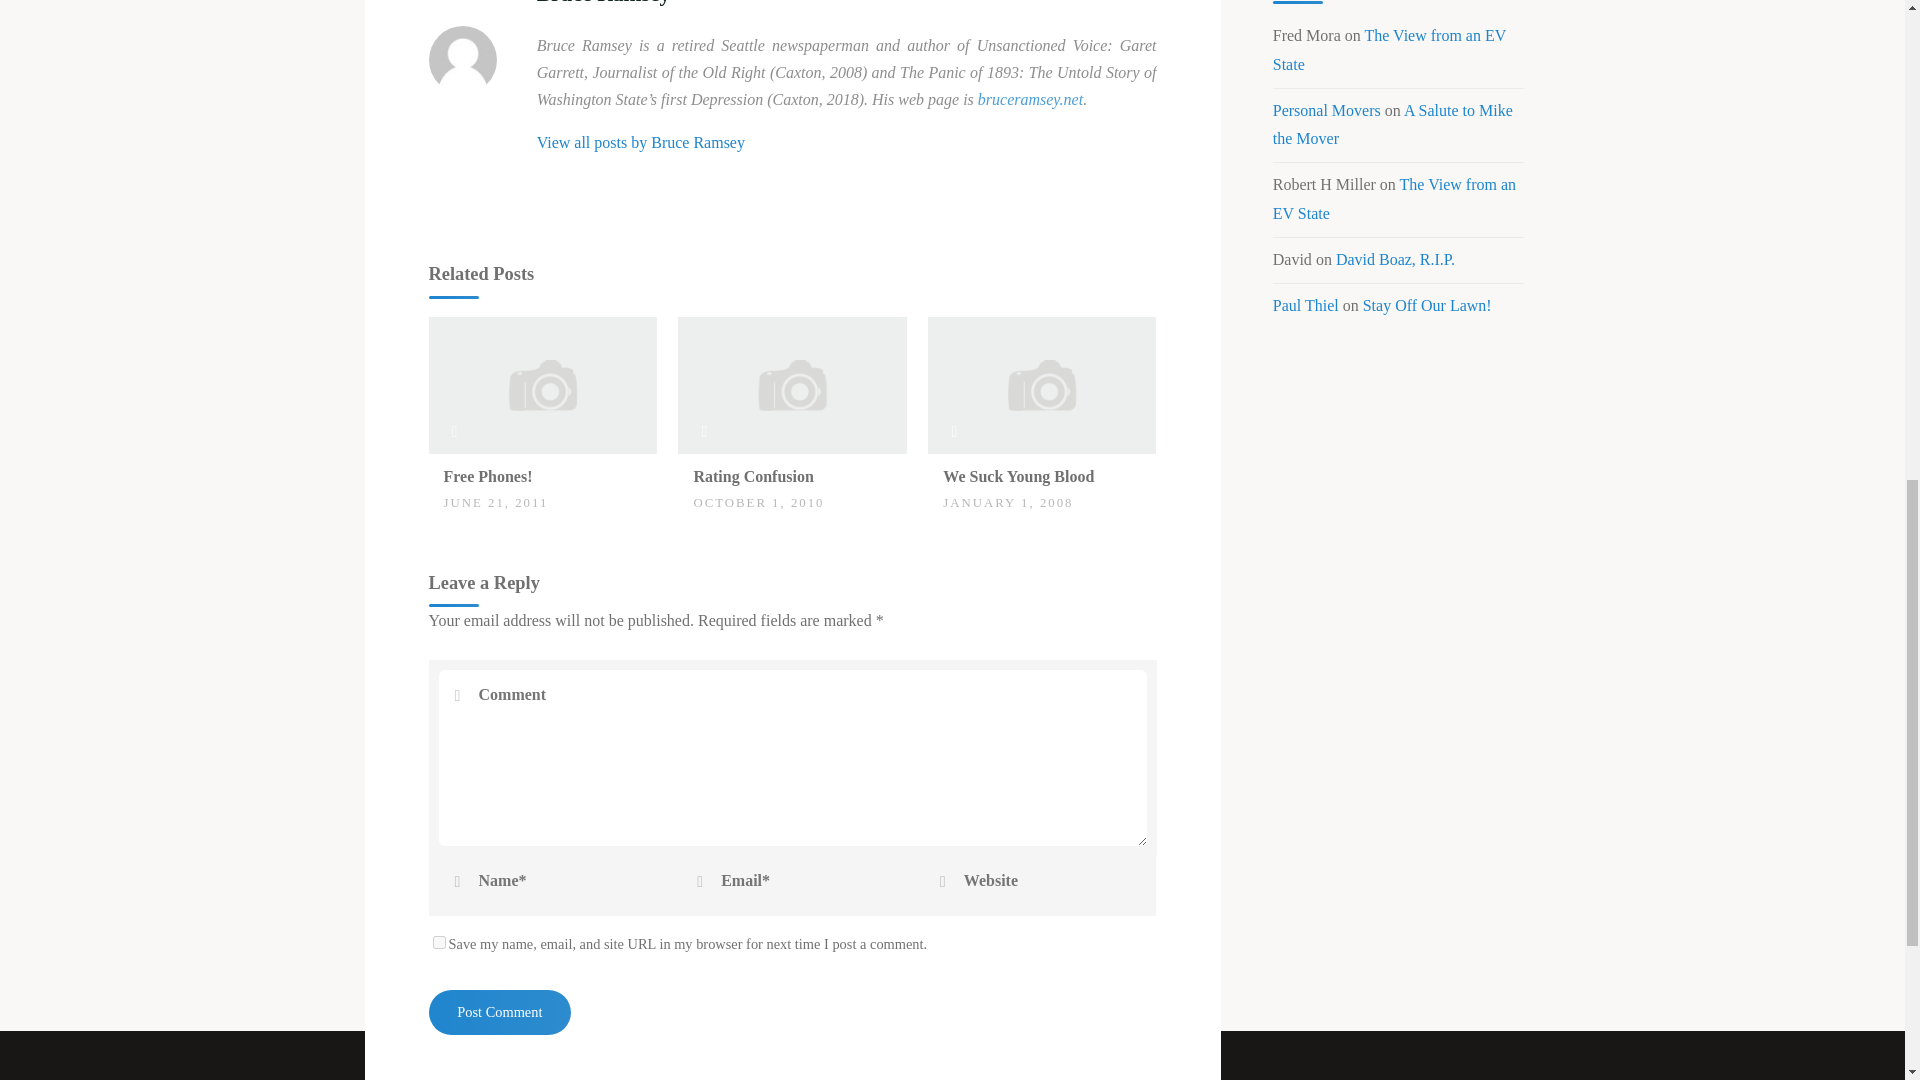 This screenshot has width=1920, height=1080. I want to click on 0, so click(454, 466).